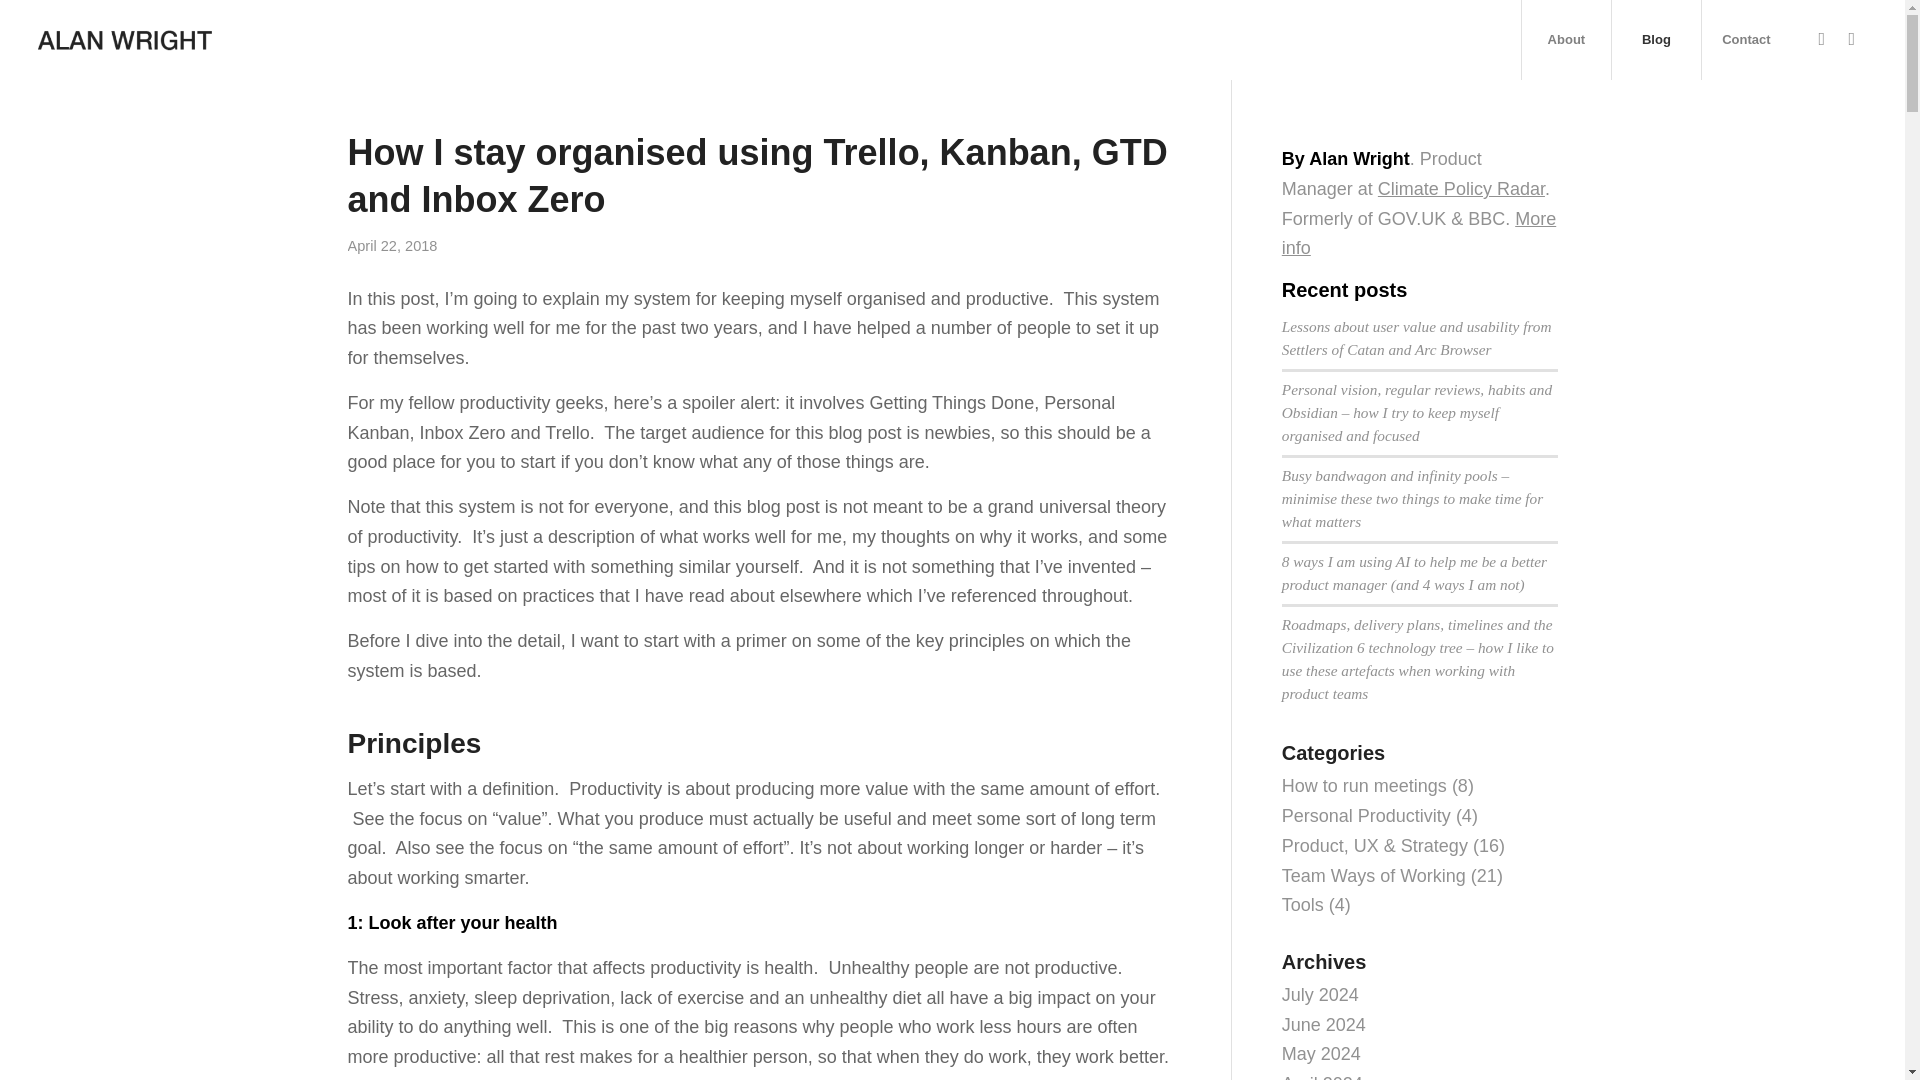 This screenshot has height=1080, width=1920. What do you see at coordinates (1462, 188) in the screenshot?
I see `Climate Policy Radar` at bounding box center [1462, 188].